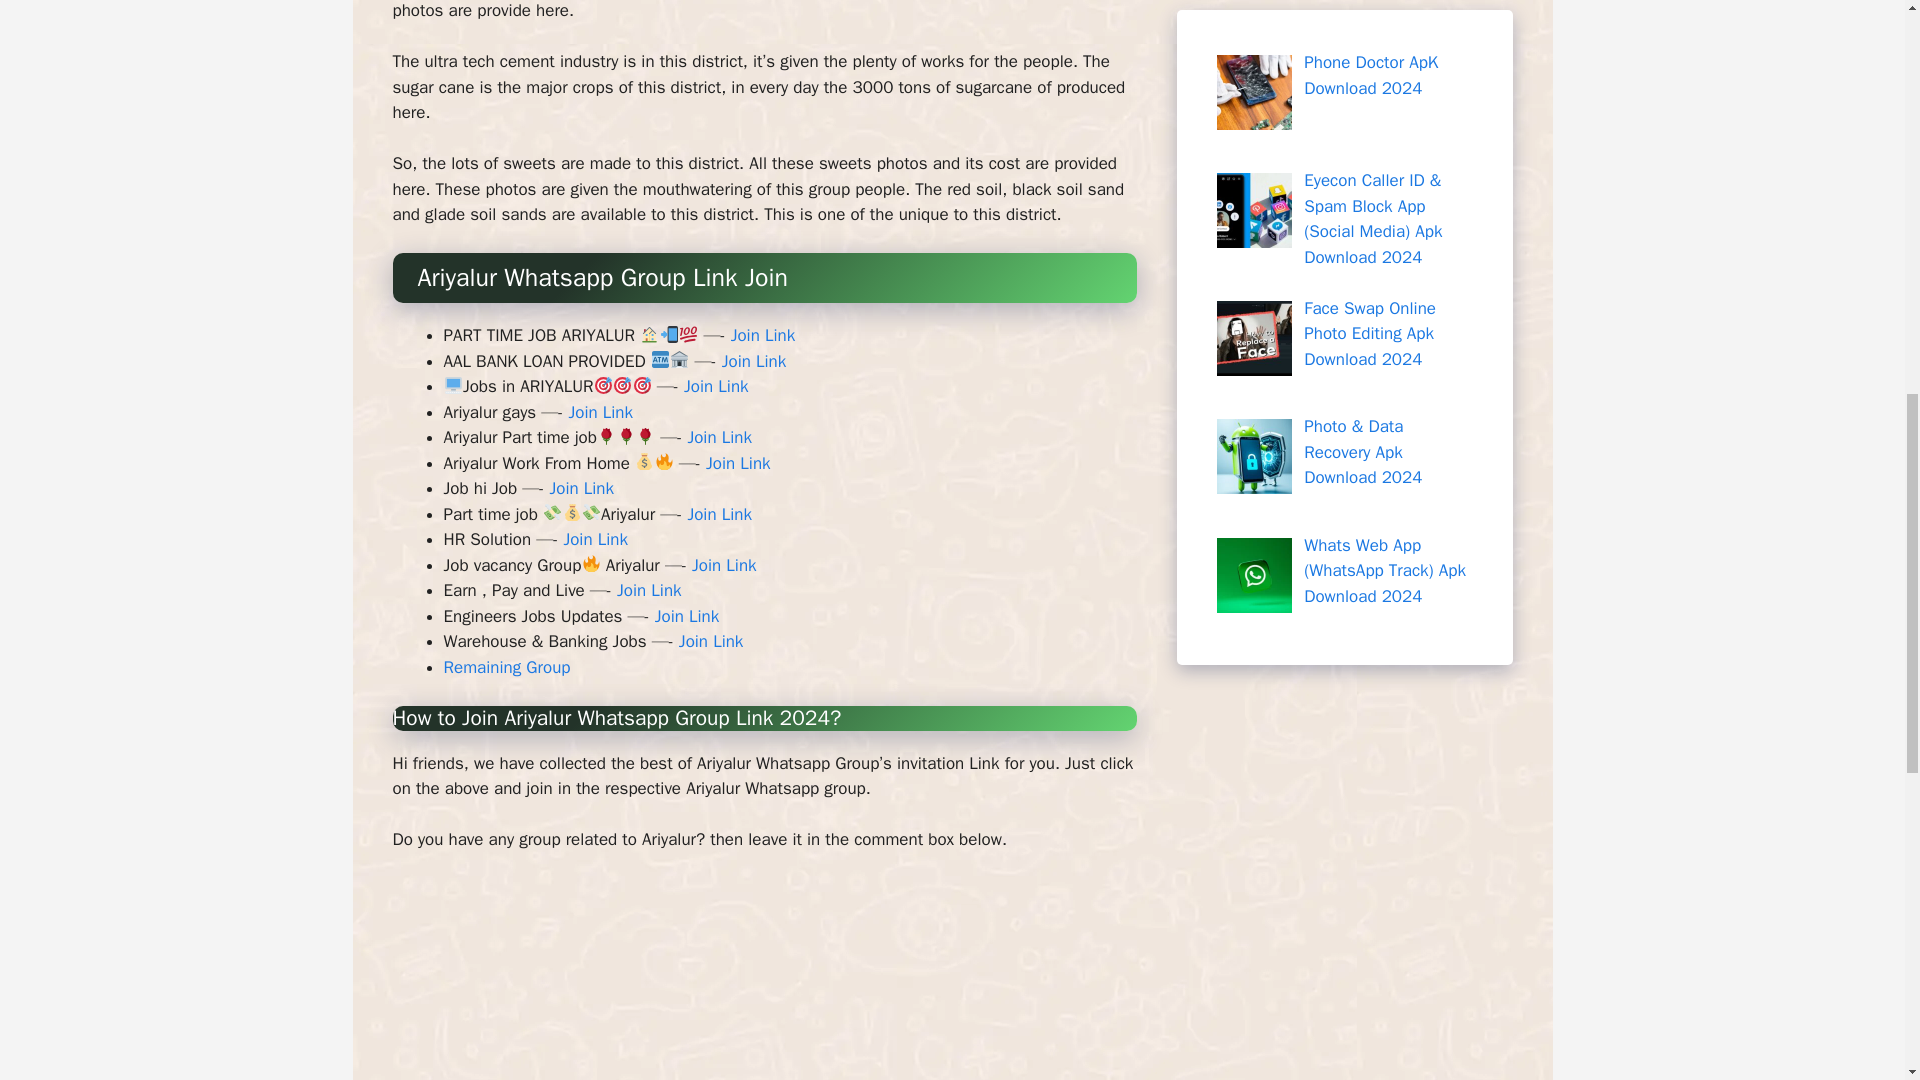  Describe the element at coordinates (720, 437) in the screenshot. I see `Join Link` at that location.